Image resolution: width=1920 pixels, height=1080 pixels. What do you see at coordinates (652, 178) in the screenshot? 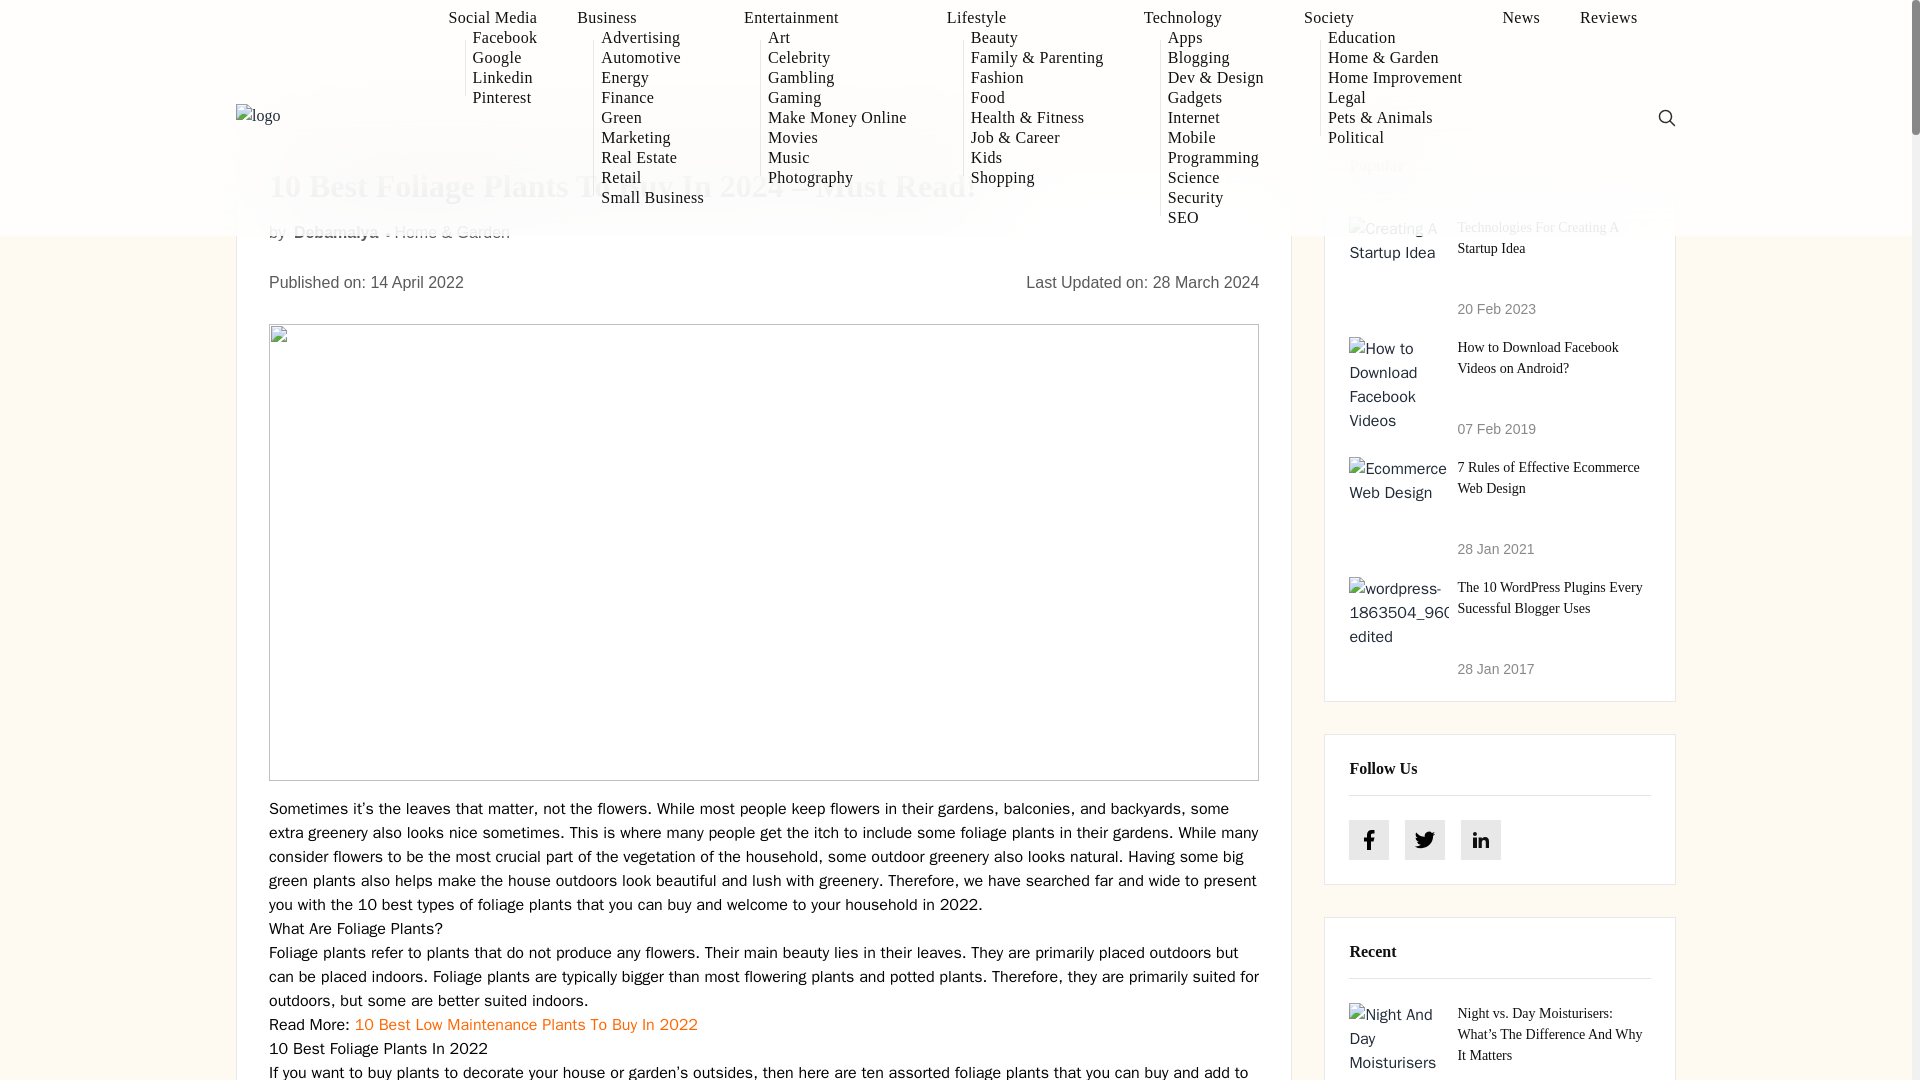
I see `Retail` at bounding box center [652, 178].